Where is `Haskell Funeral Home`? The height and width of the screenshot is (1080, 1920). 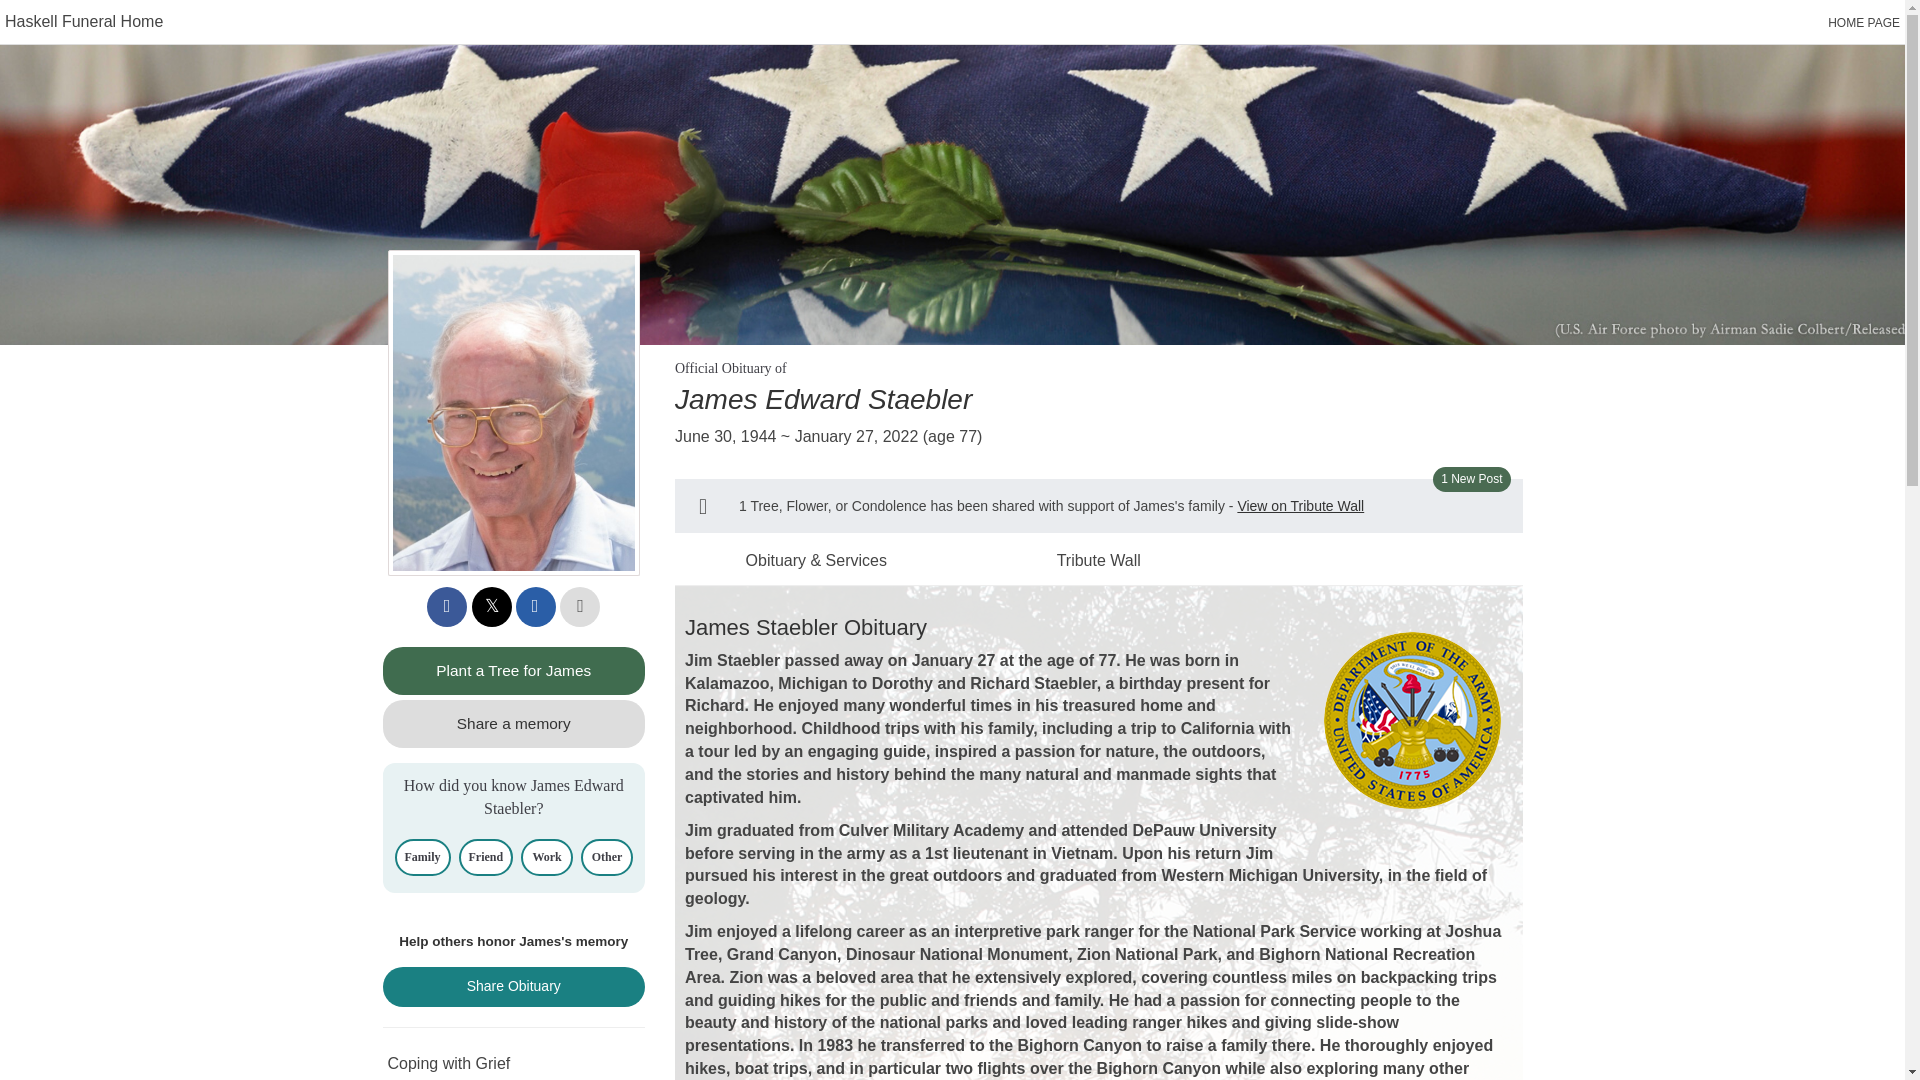
Haskell Funeral Home is located at coordinates (84, 21).